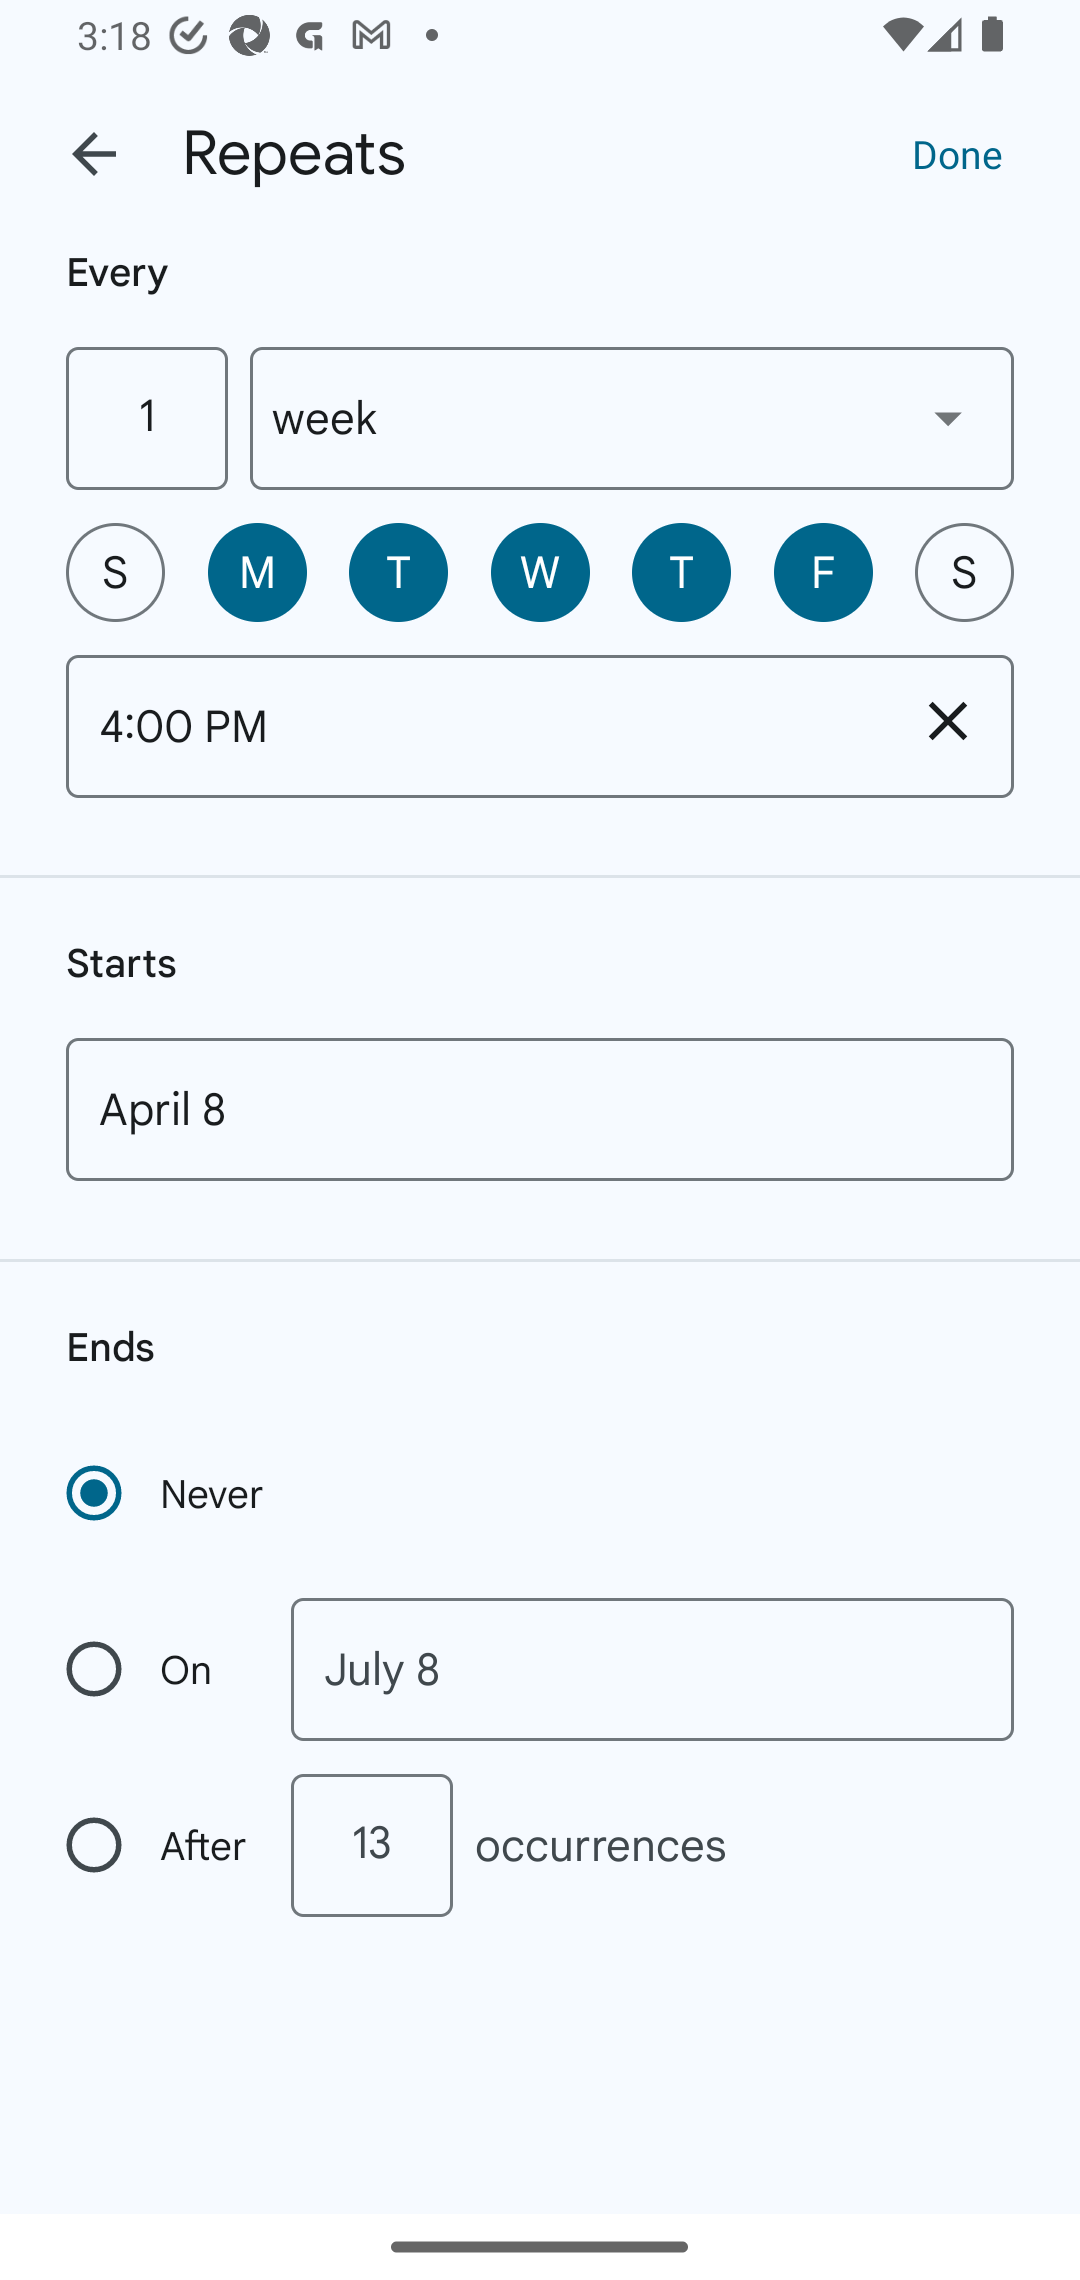  Describe the element at coordinates (158, 1670) in the screenshot. I see `On Recurrence ends on a specific date` at that location.